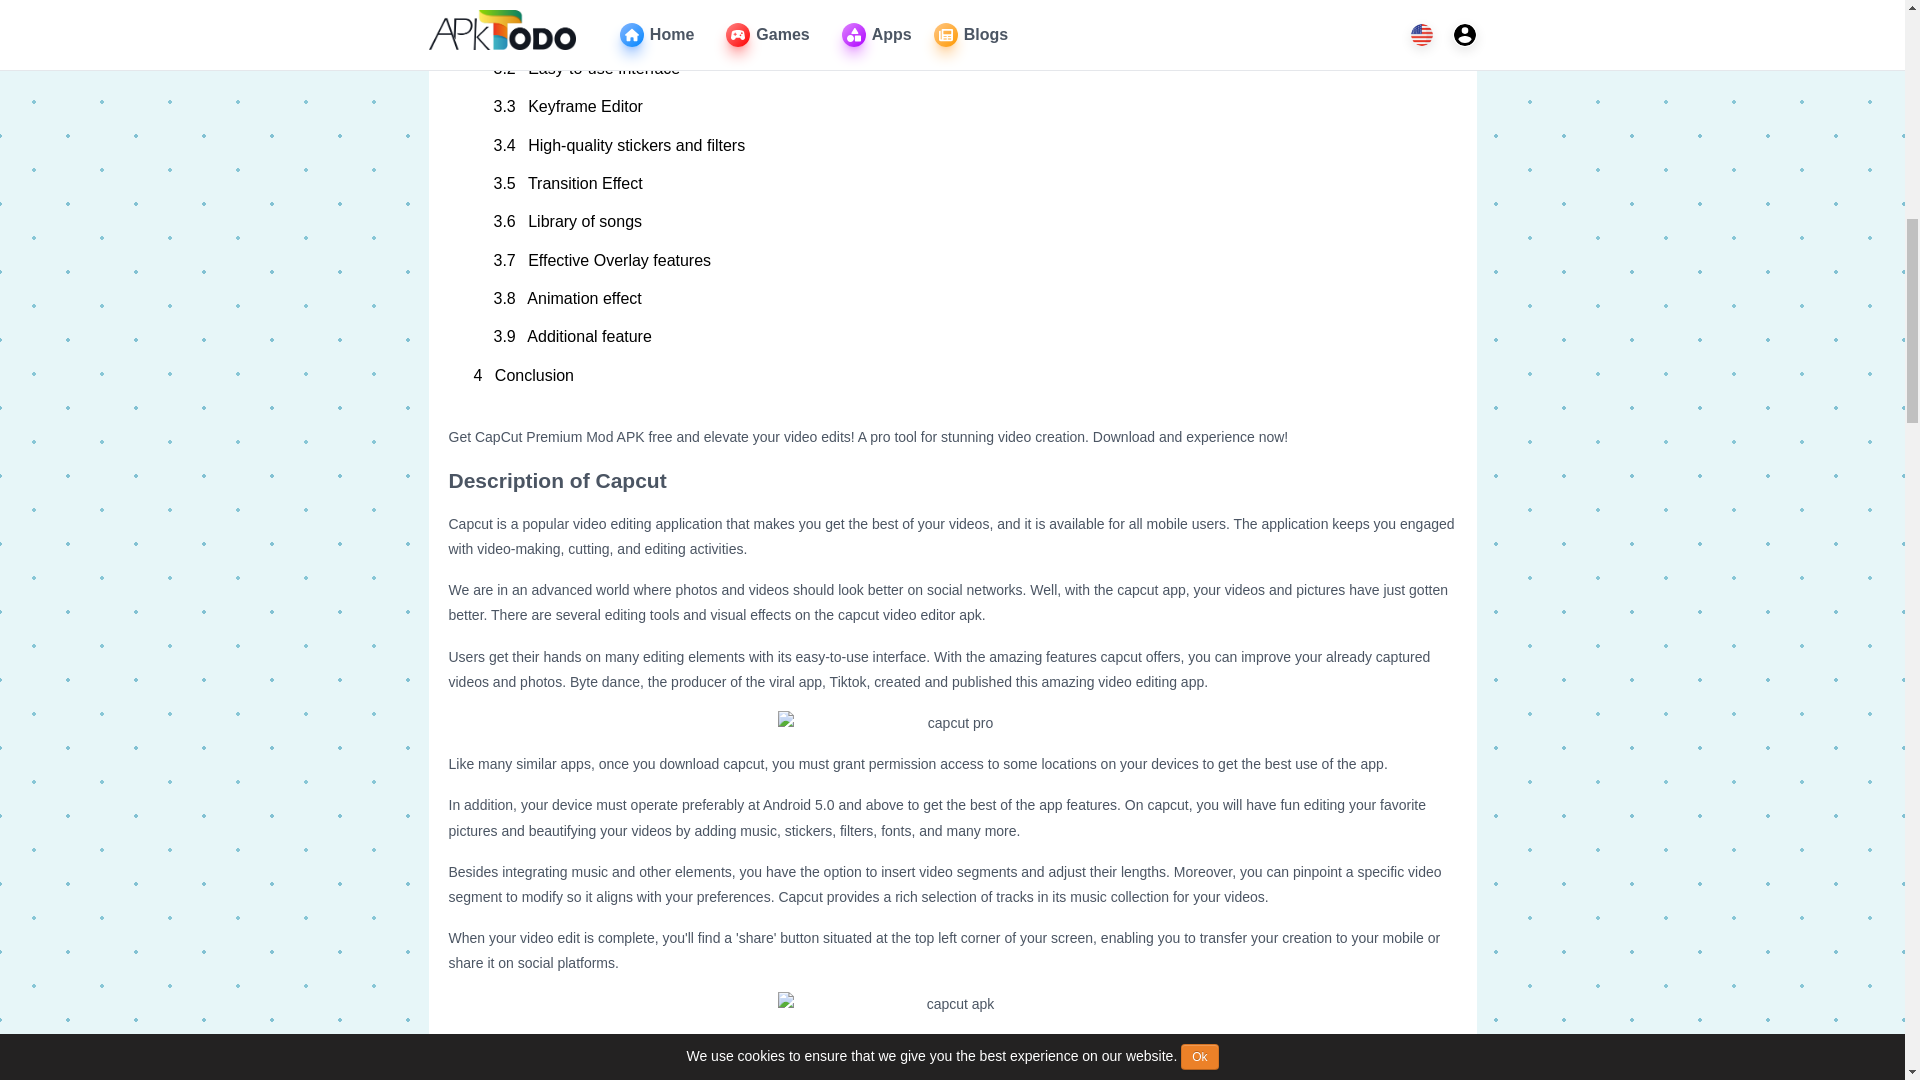 The width and height of the screenshot is (1920, 1080). Describe the element at coordinates (953, 376) in the screenshot. I see `4 Conclusion` at that location.